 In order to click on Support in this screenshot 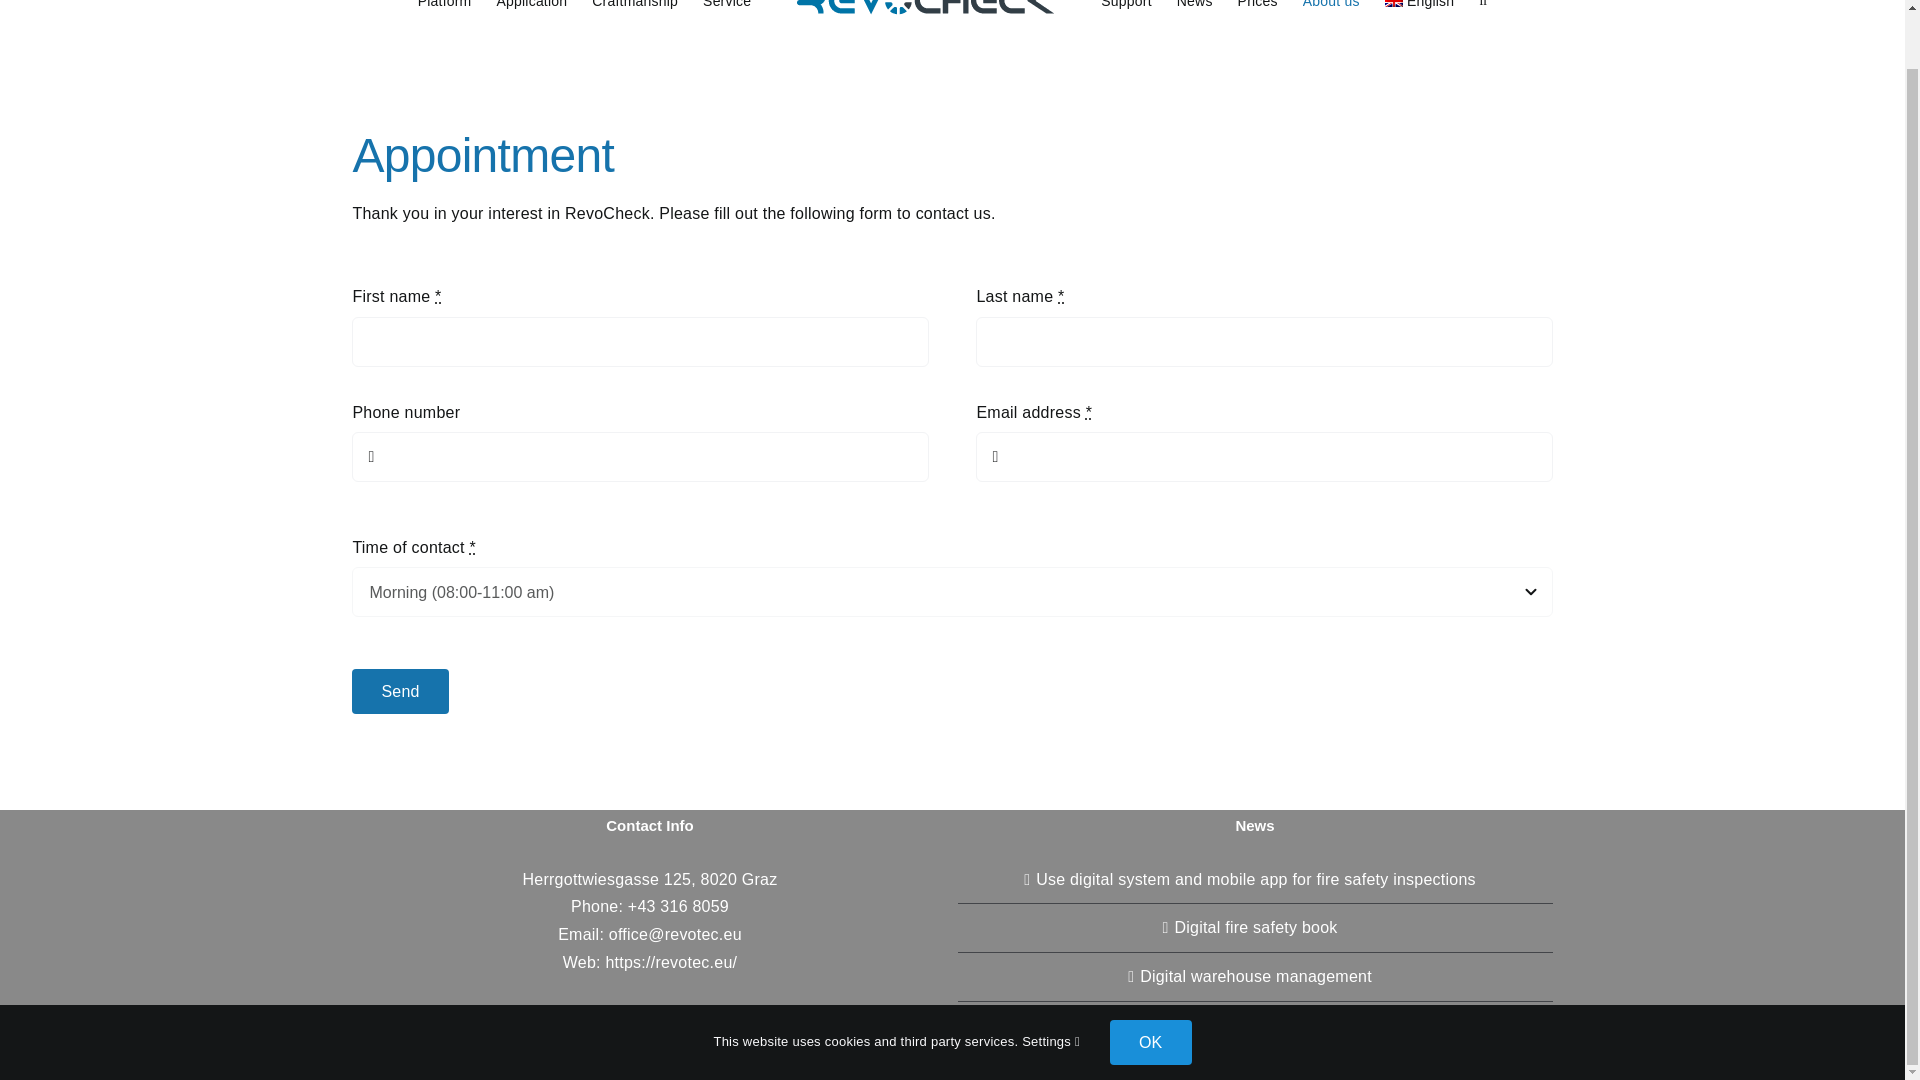, I will do `click(1126, 10)`.